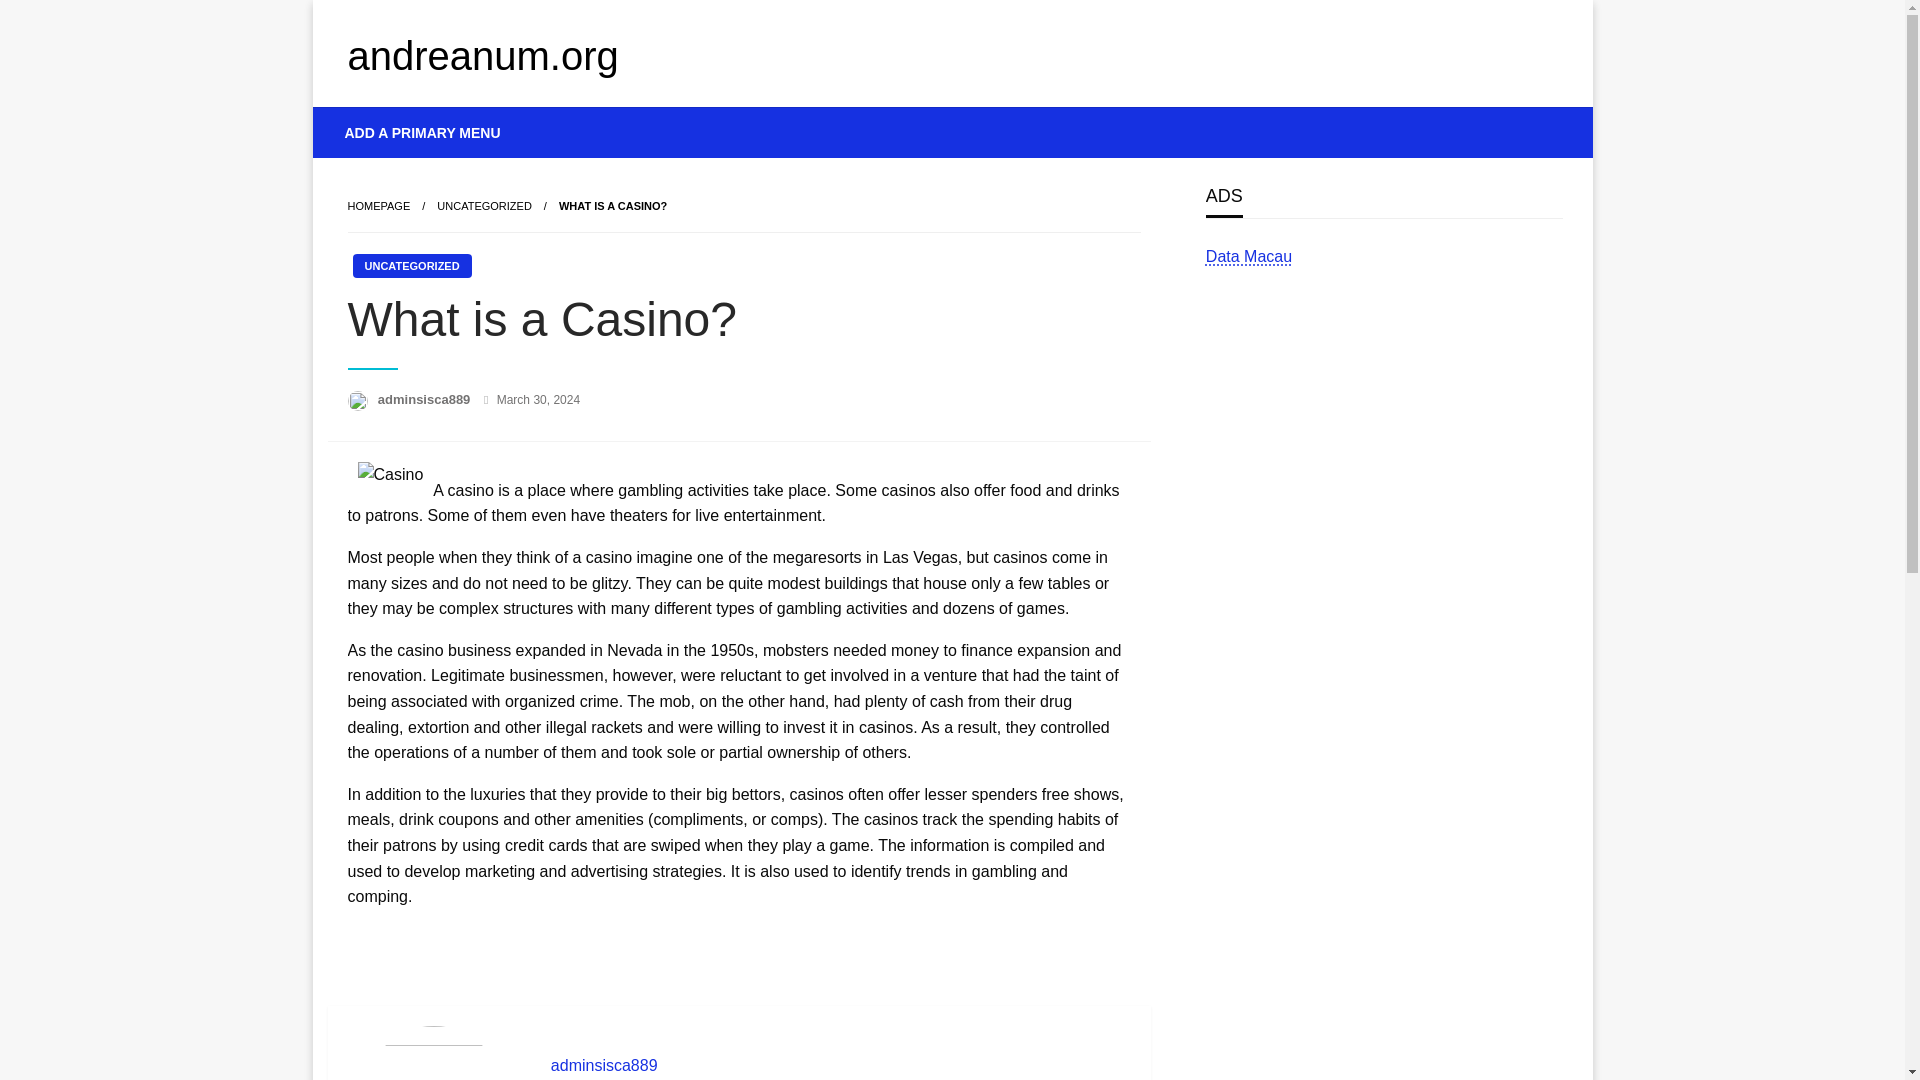  What do you see at coordinates (482, 55) in the screenshot?
I see `andreanum.org` at bounding box center [482, 55].